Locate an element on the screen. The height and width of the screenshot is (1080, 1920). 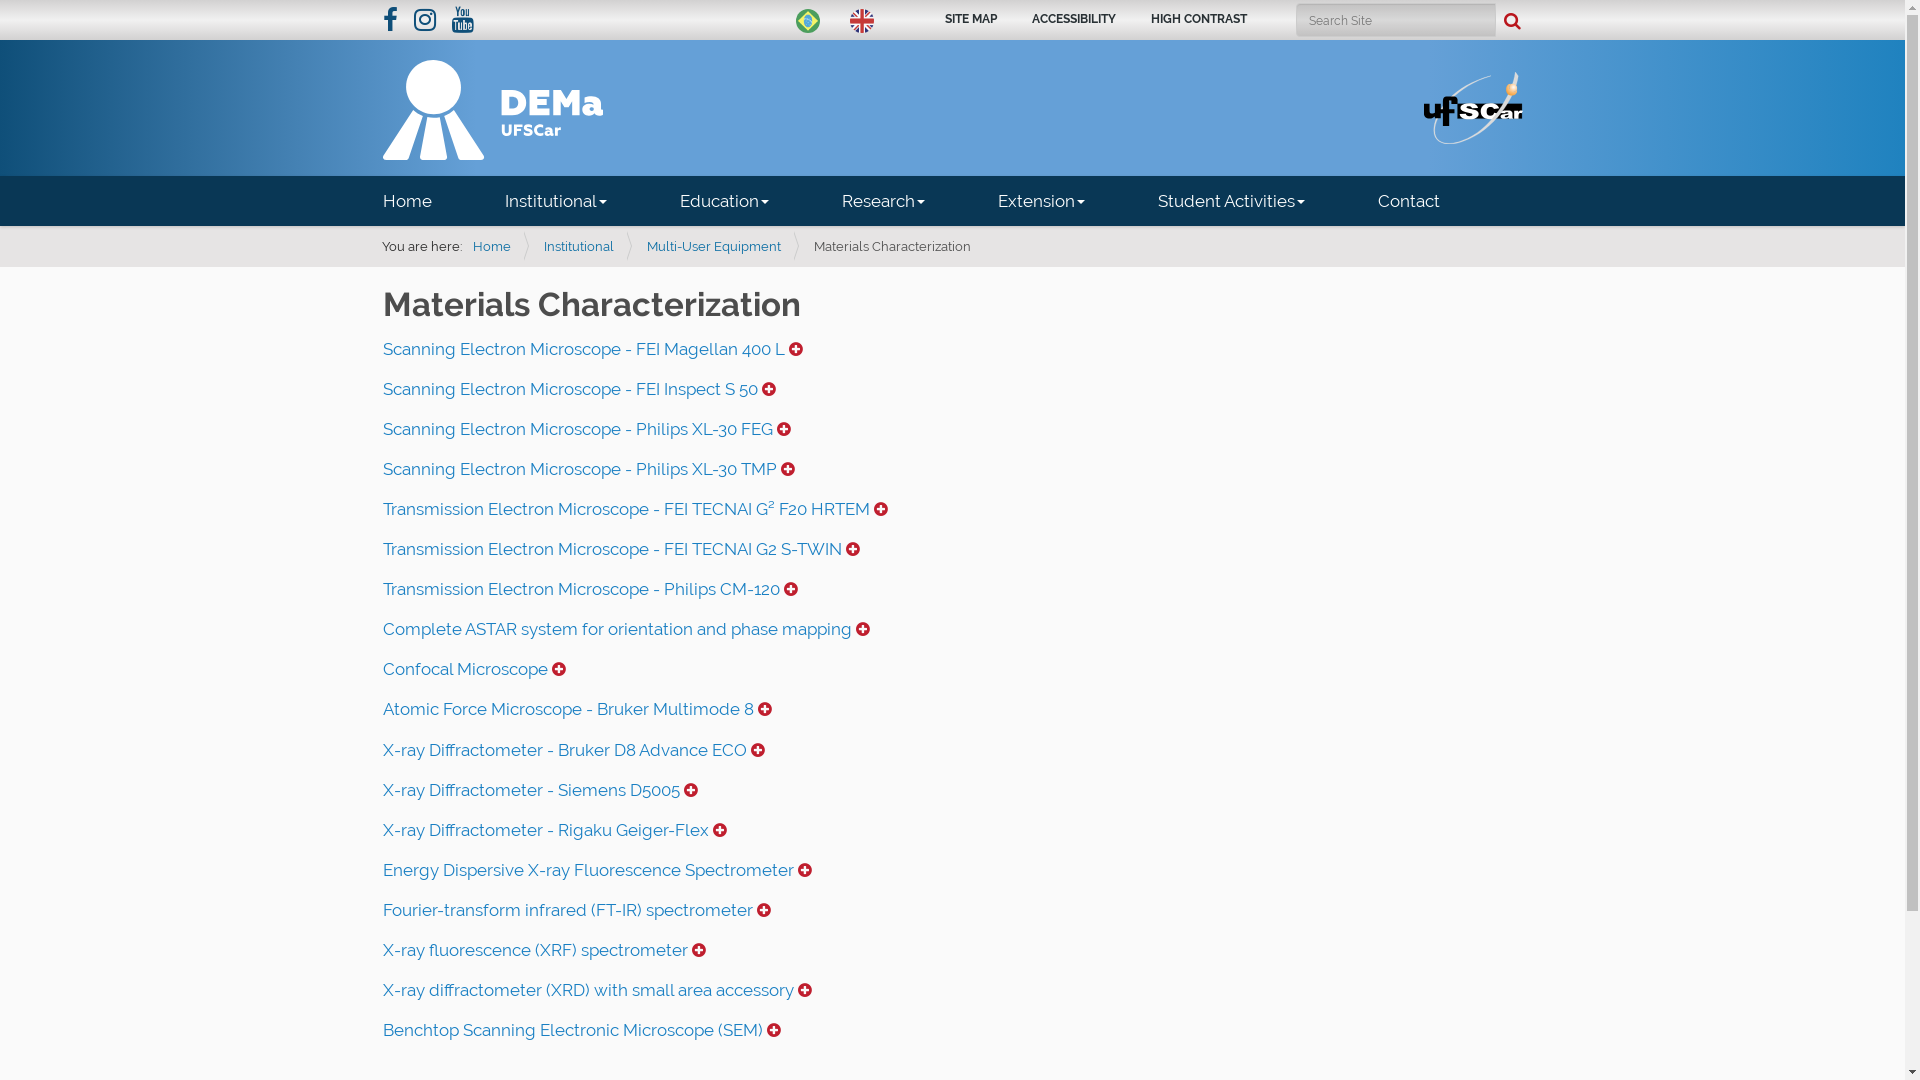
X-ray fluorescence (XRF) spectrometer is located at coordinates (544, 950).